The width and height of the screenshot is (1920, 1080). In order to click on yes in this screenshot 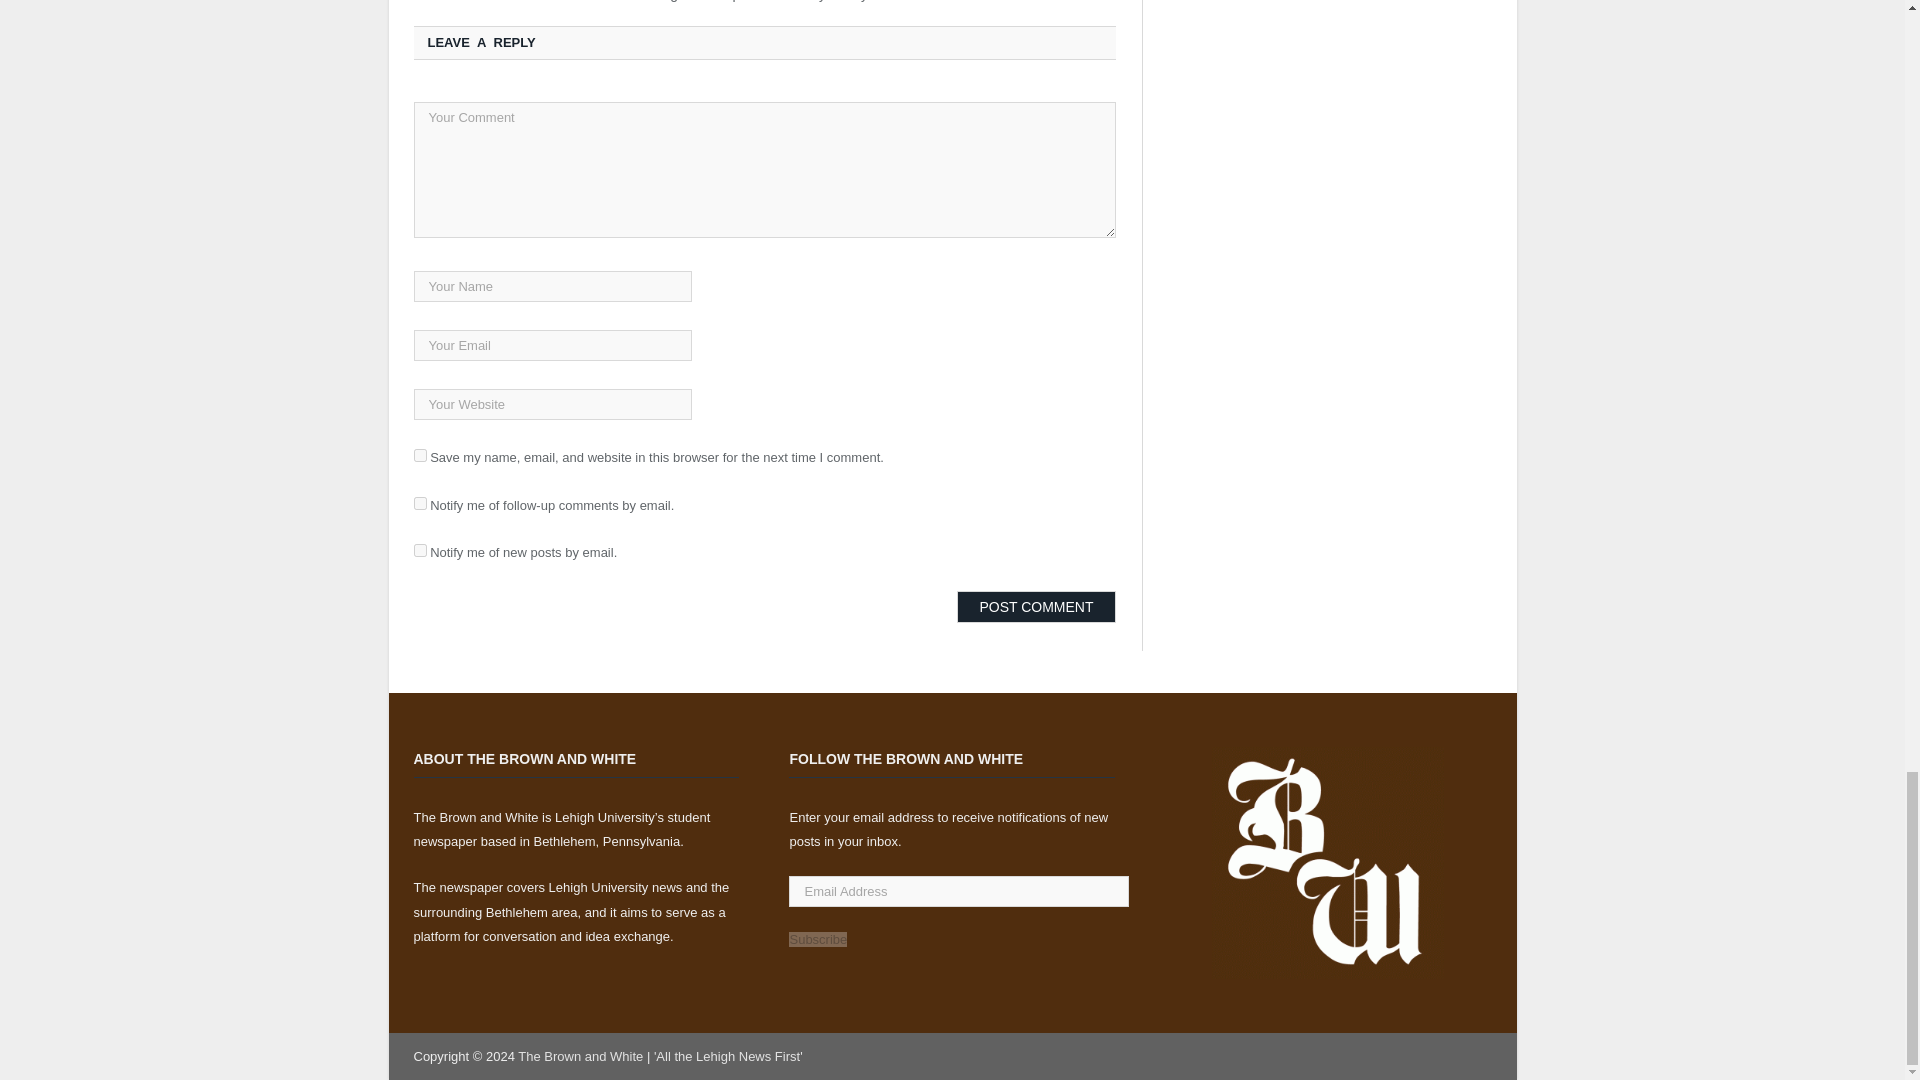, I will do `click(420, 456)`.